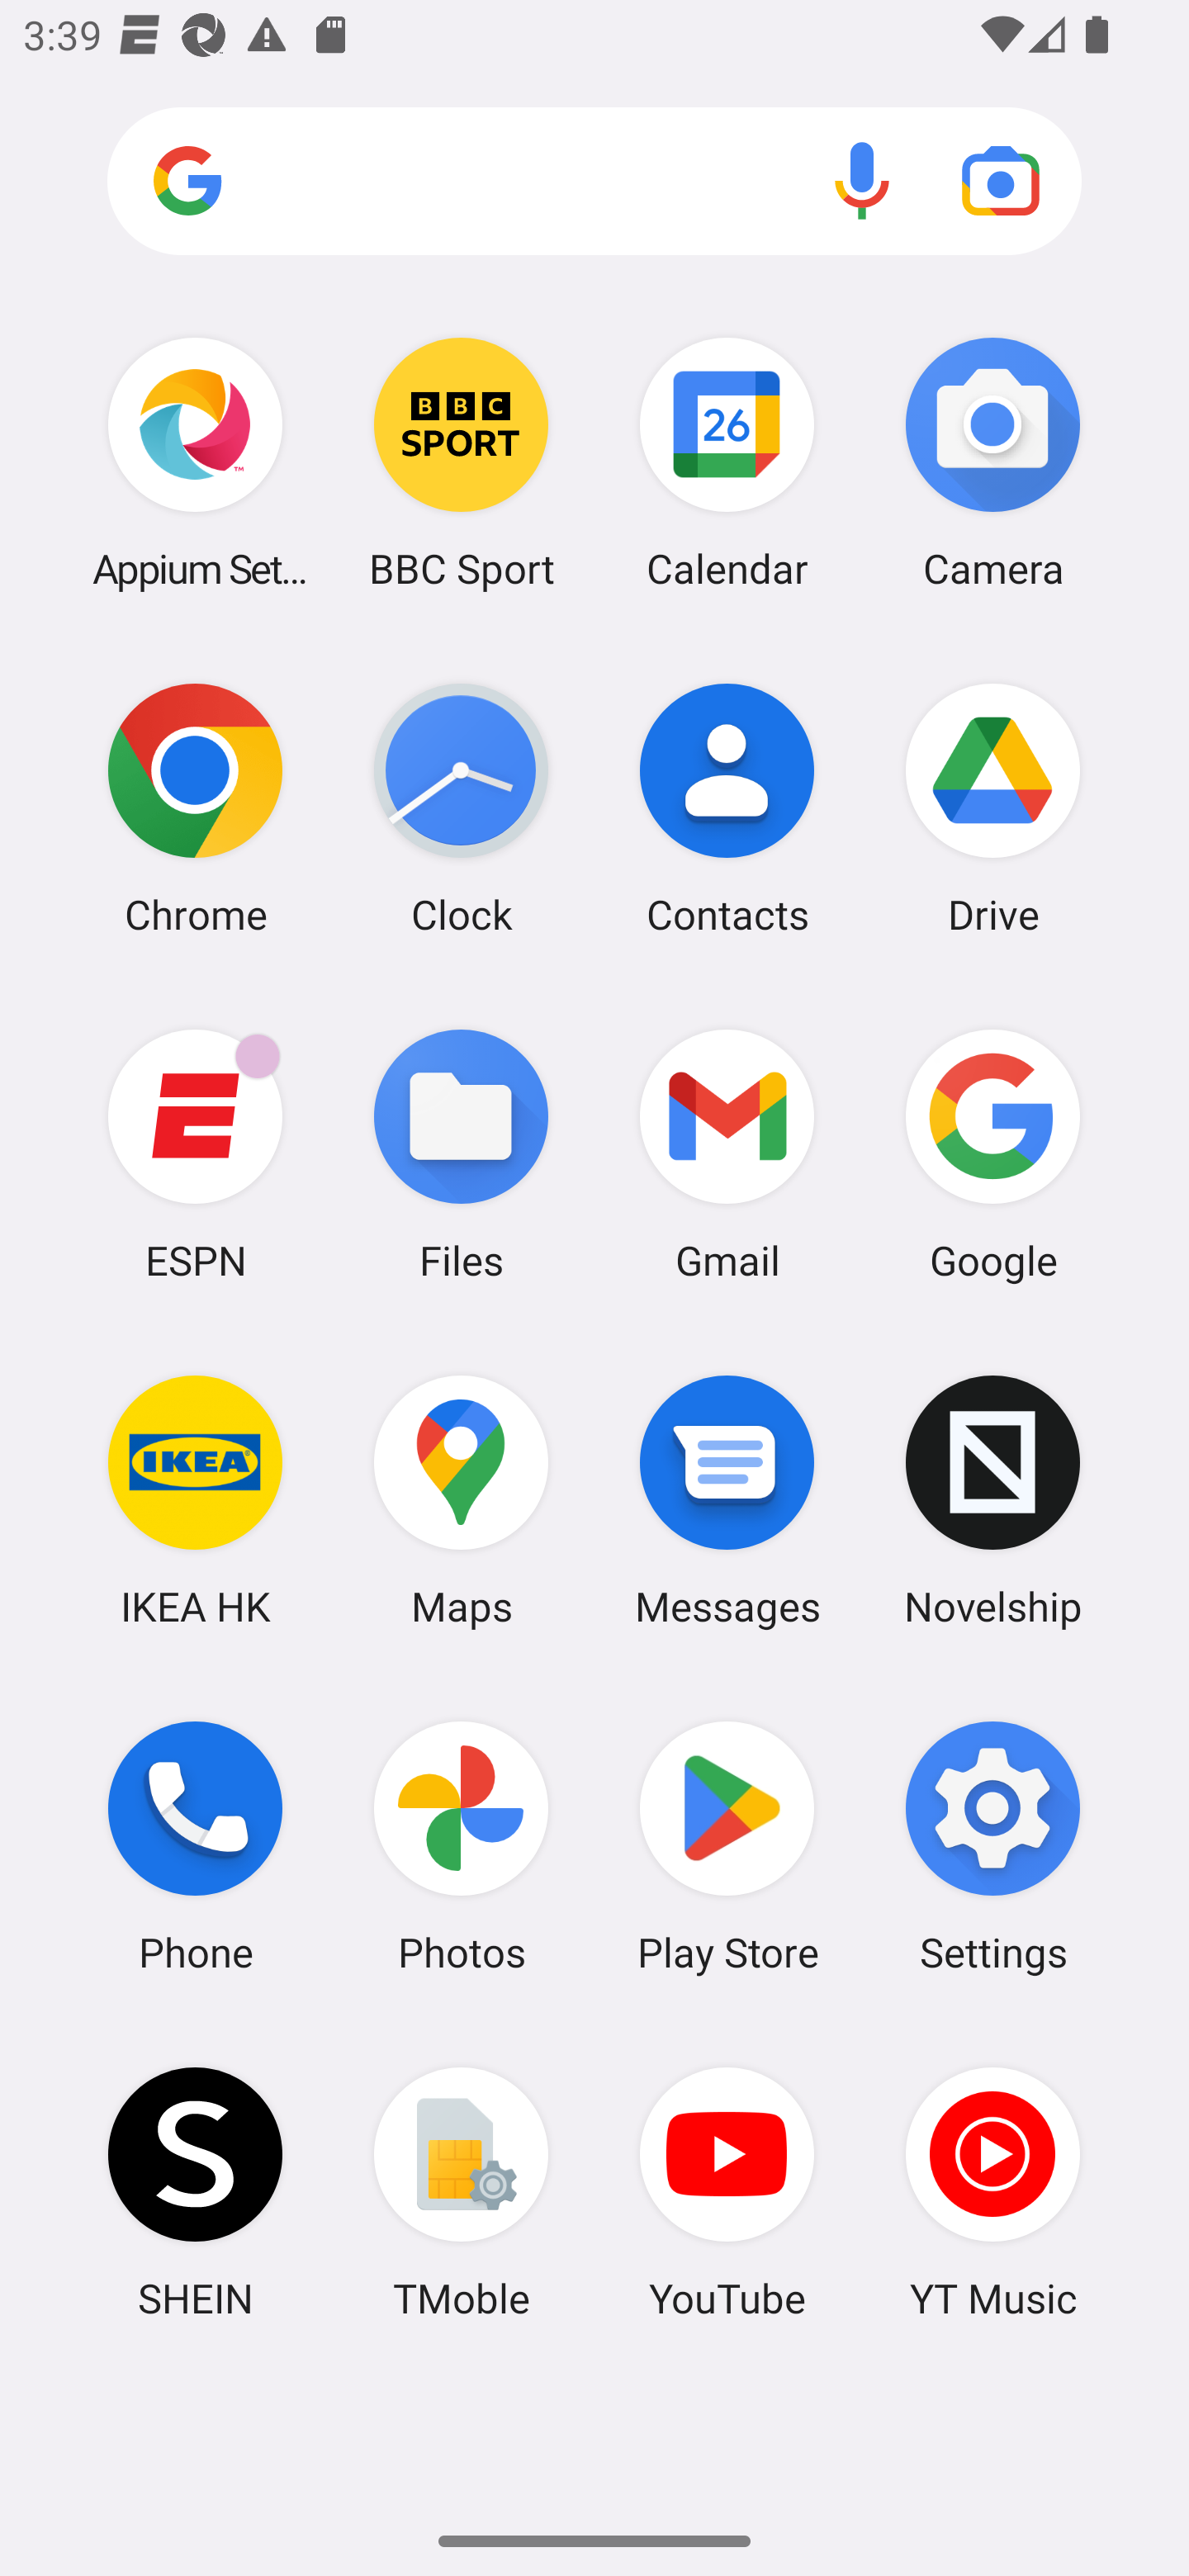 Image resolution: width=1189 pixels, height=2576 pixels. I want to click on Settings, so click(992, 1847).